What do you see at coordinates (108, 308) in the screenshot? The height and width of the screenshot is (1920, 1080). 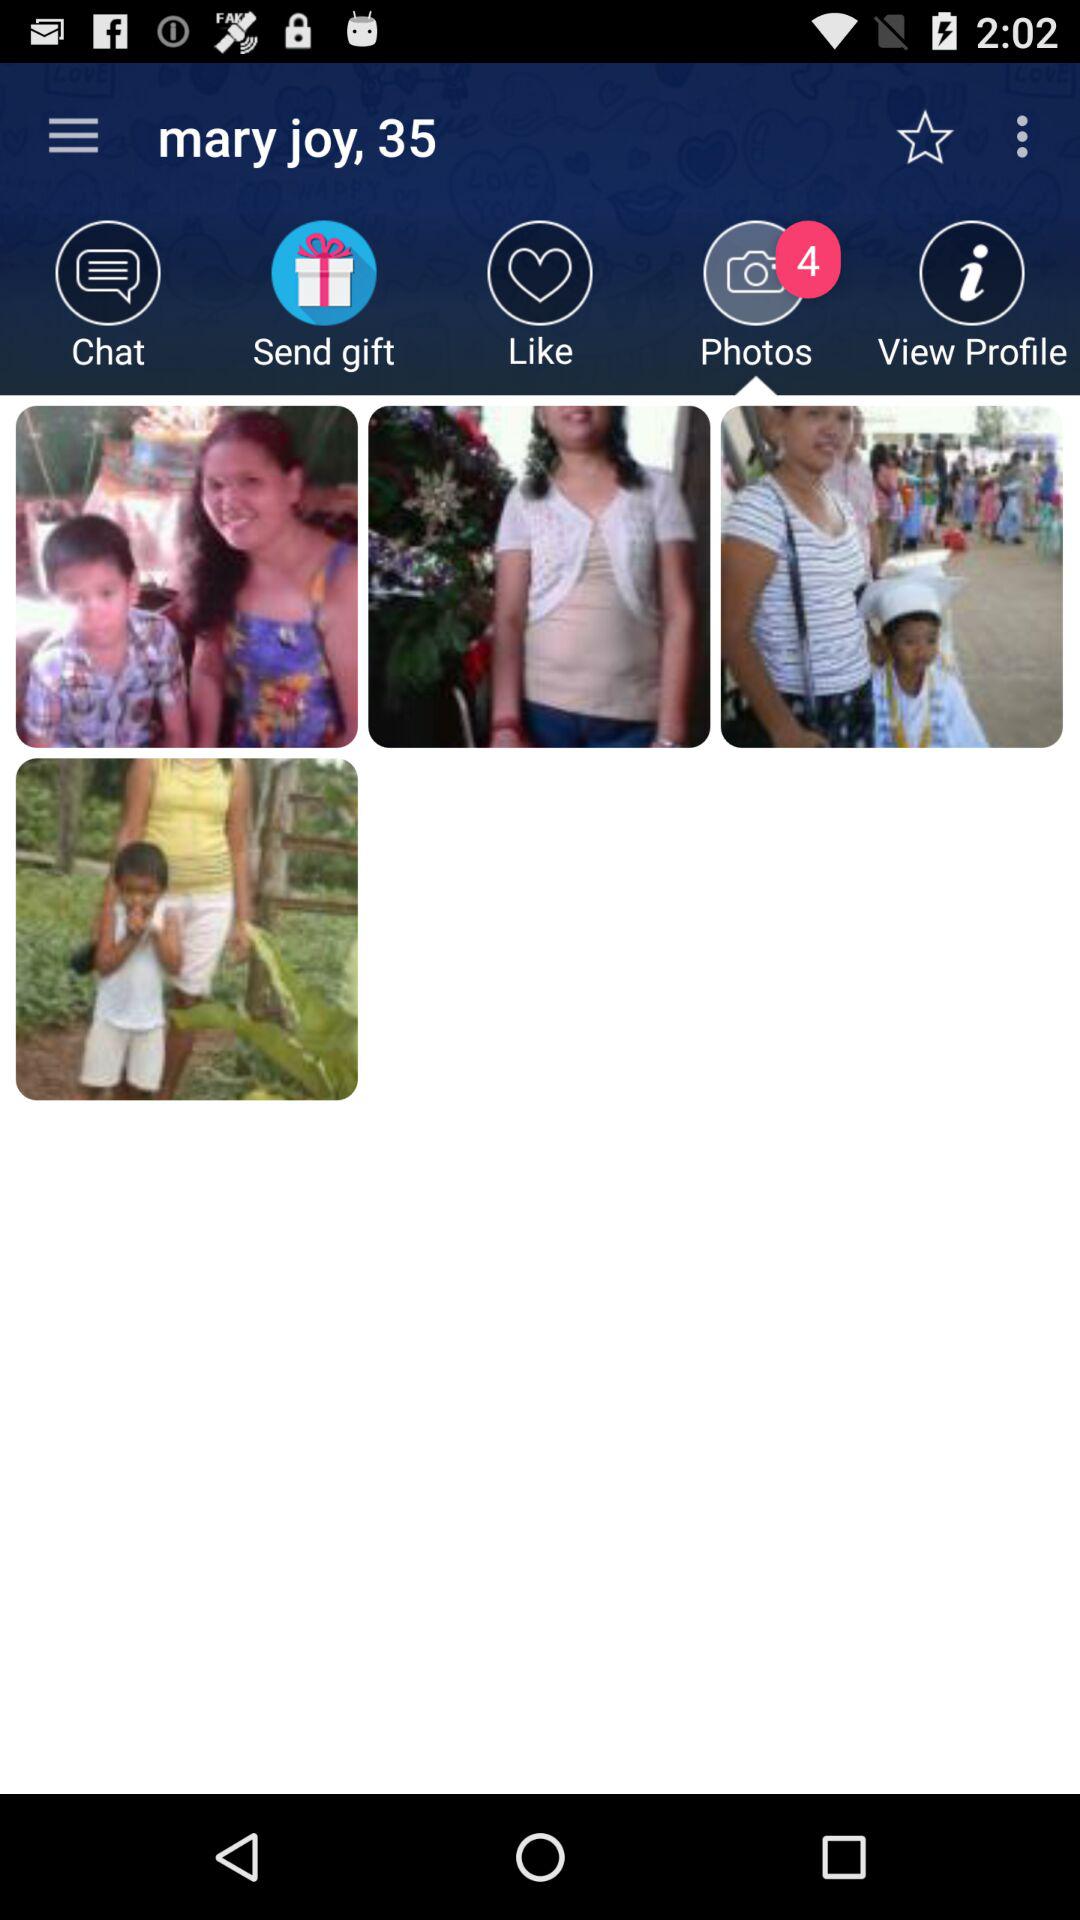 I see `press the icon to the left of send gift` at bounding box center [108, 308].